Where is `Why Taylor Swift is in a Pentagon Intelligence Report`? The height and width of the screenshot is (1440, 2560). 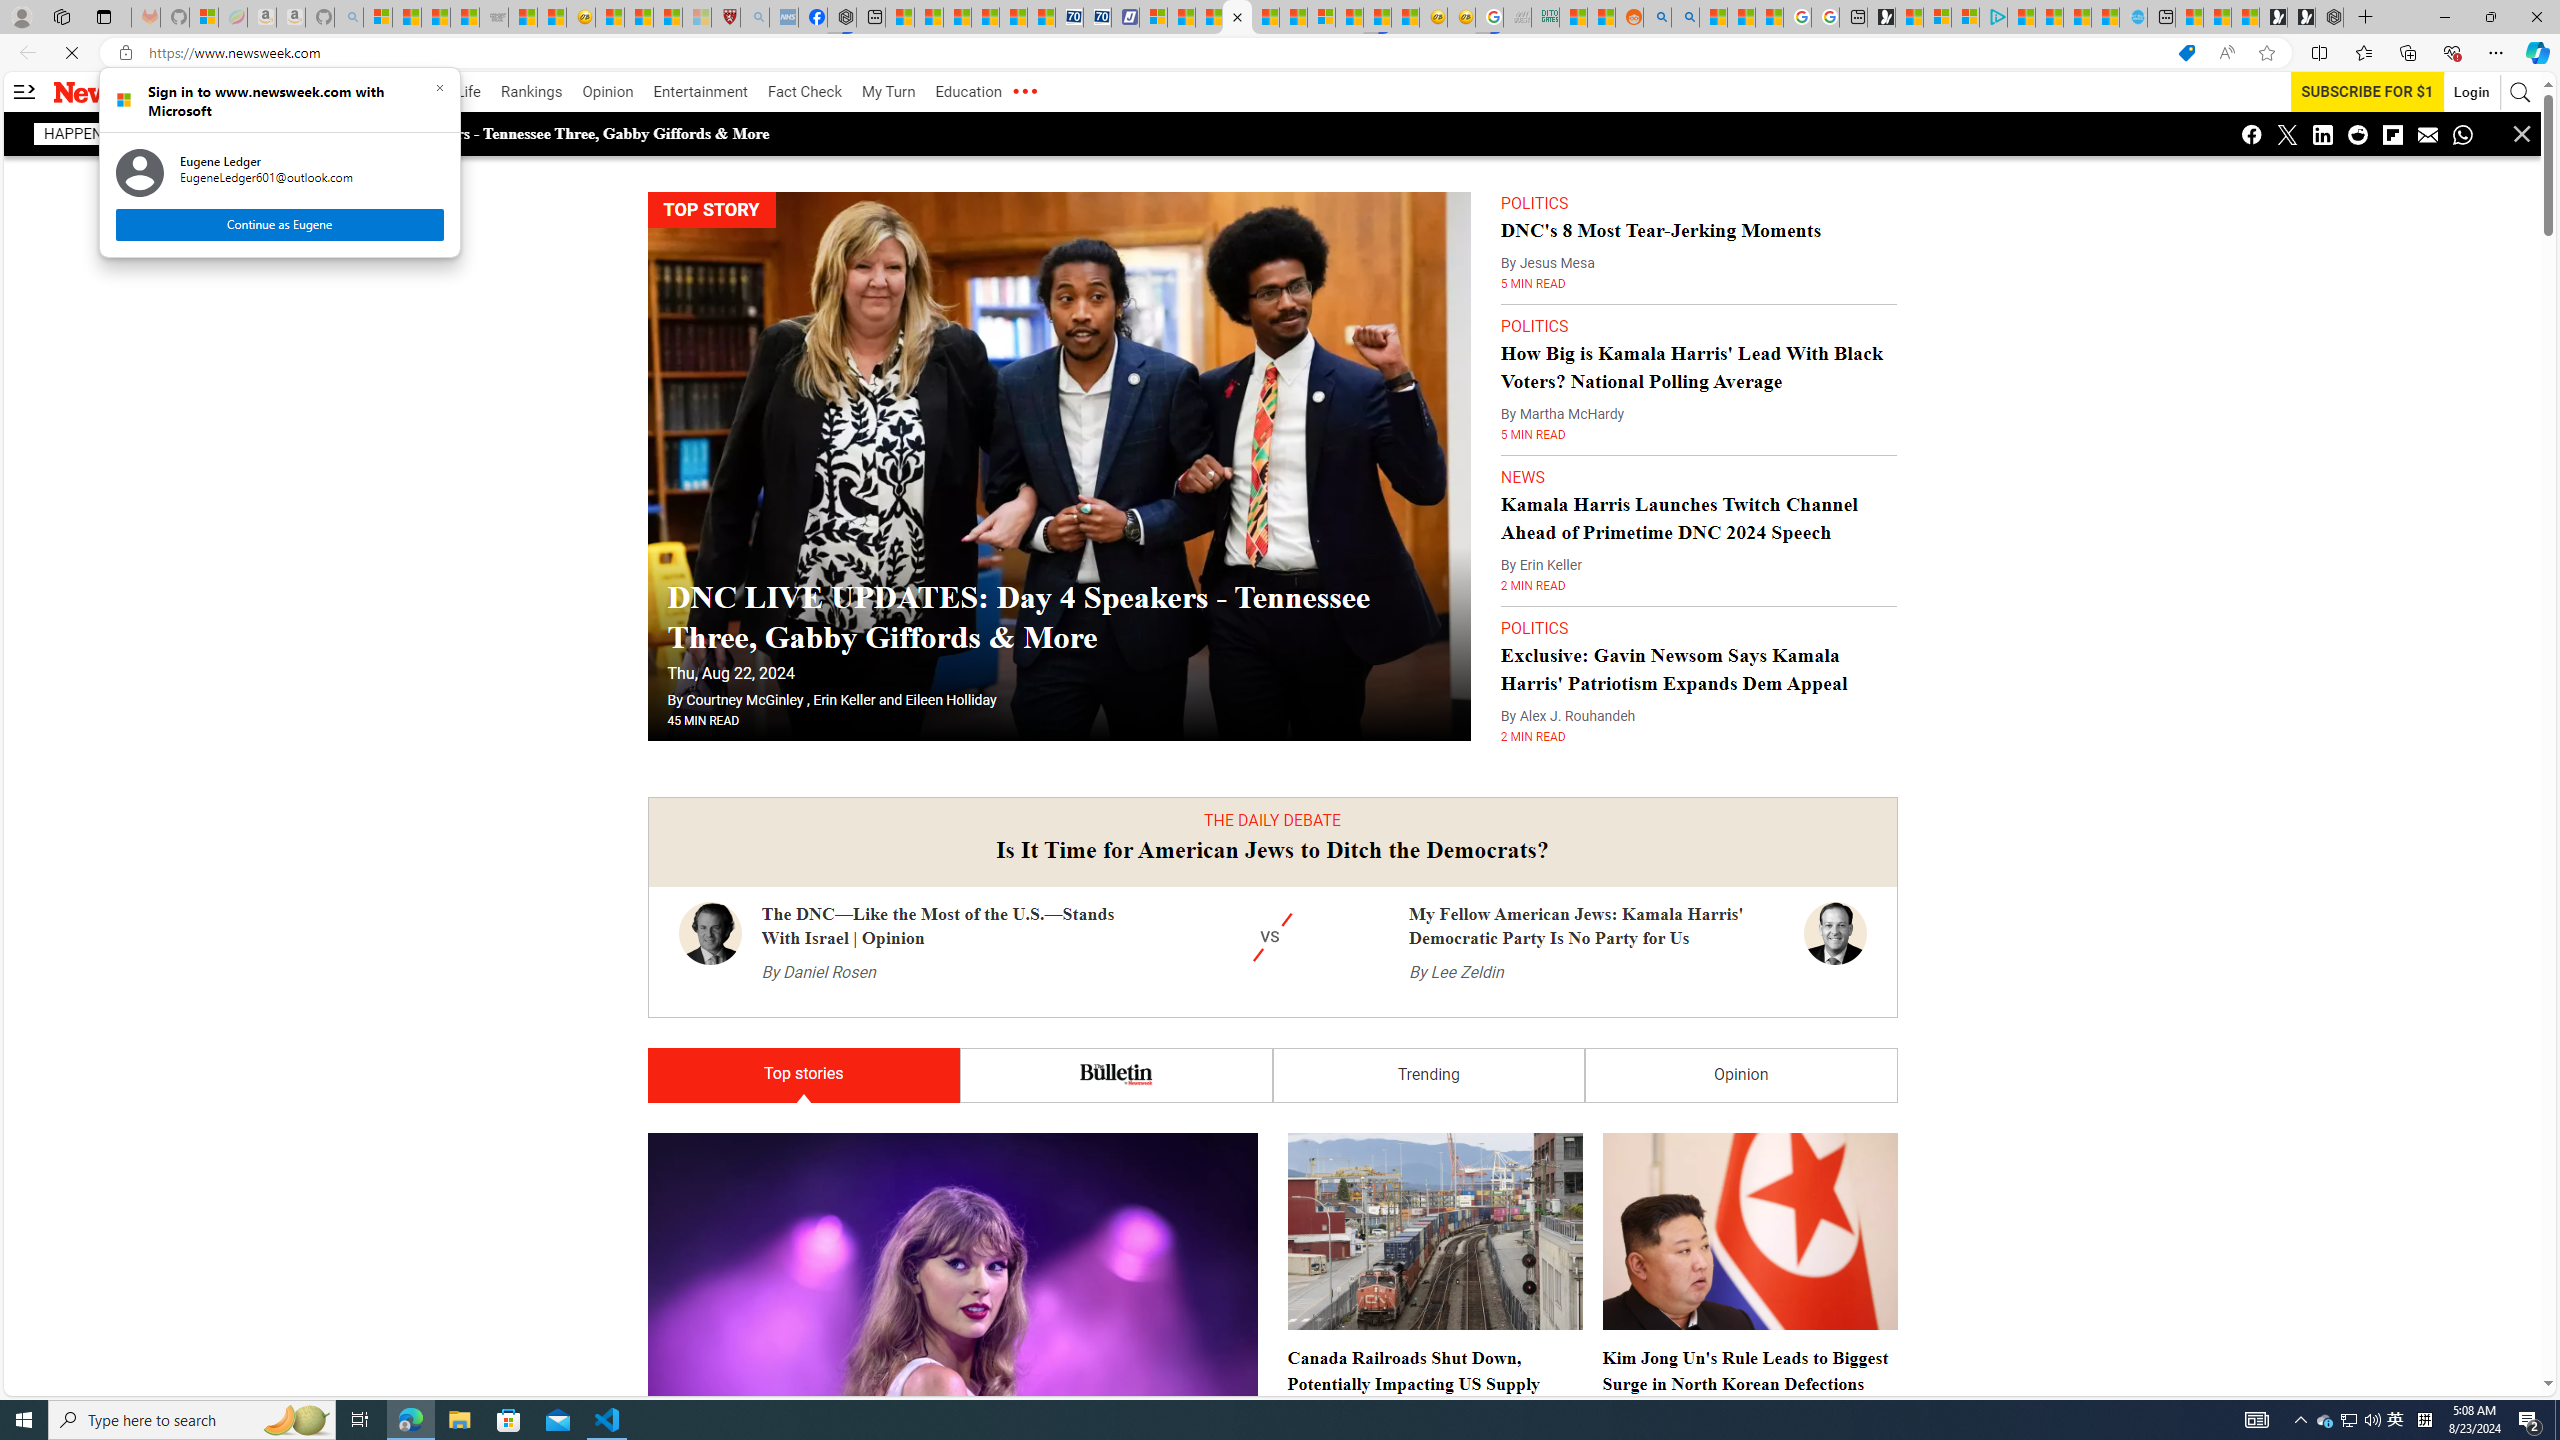
Why Taylor Swift is in a Pentagon Intelligence Report is located at coordinates (952, 1296).